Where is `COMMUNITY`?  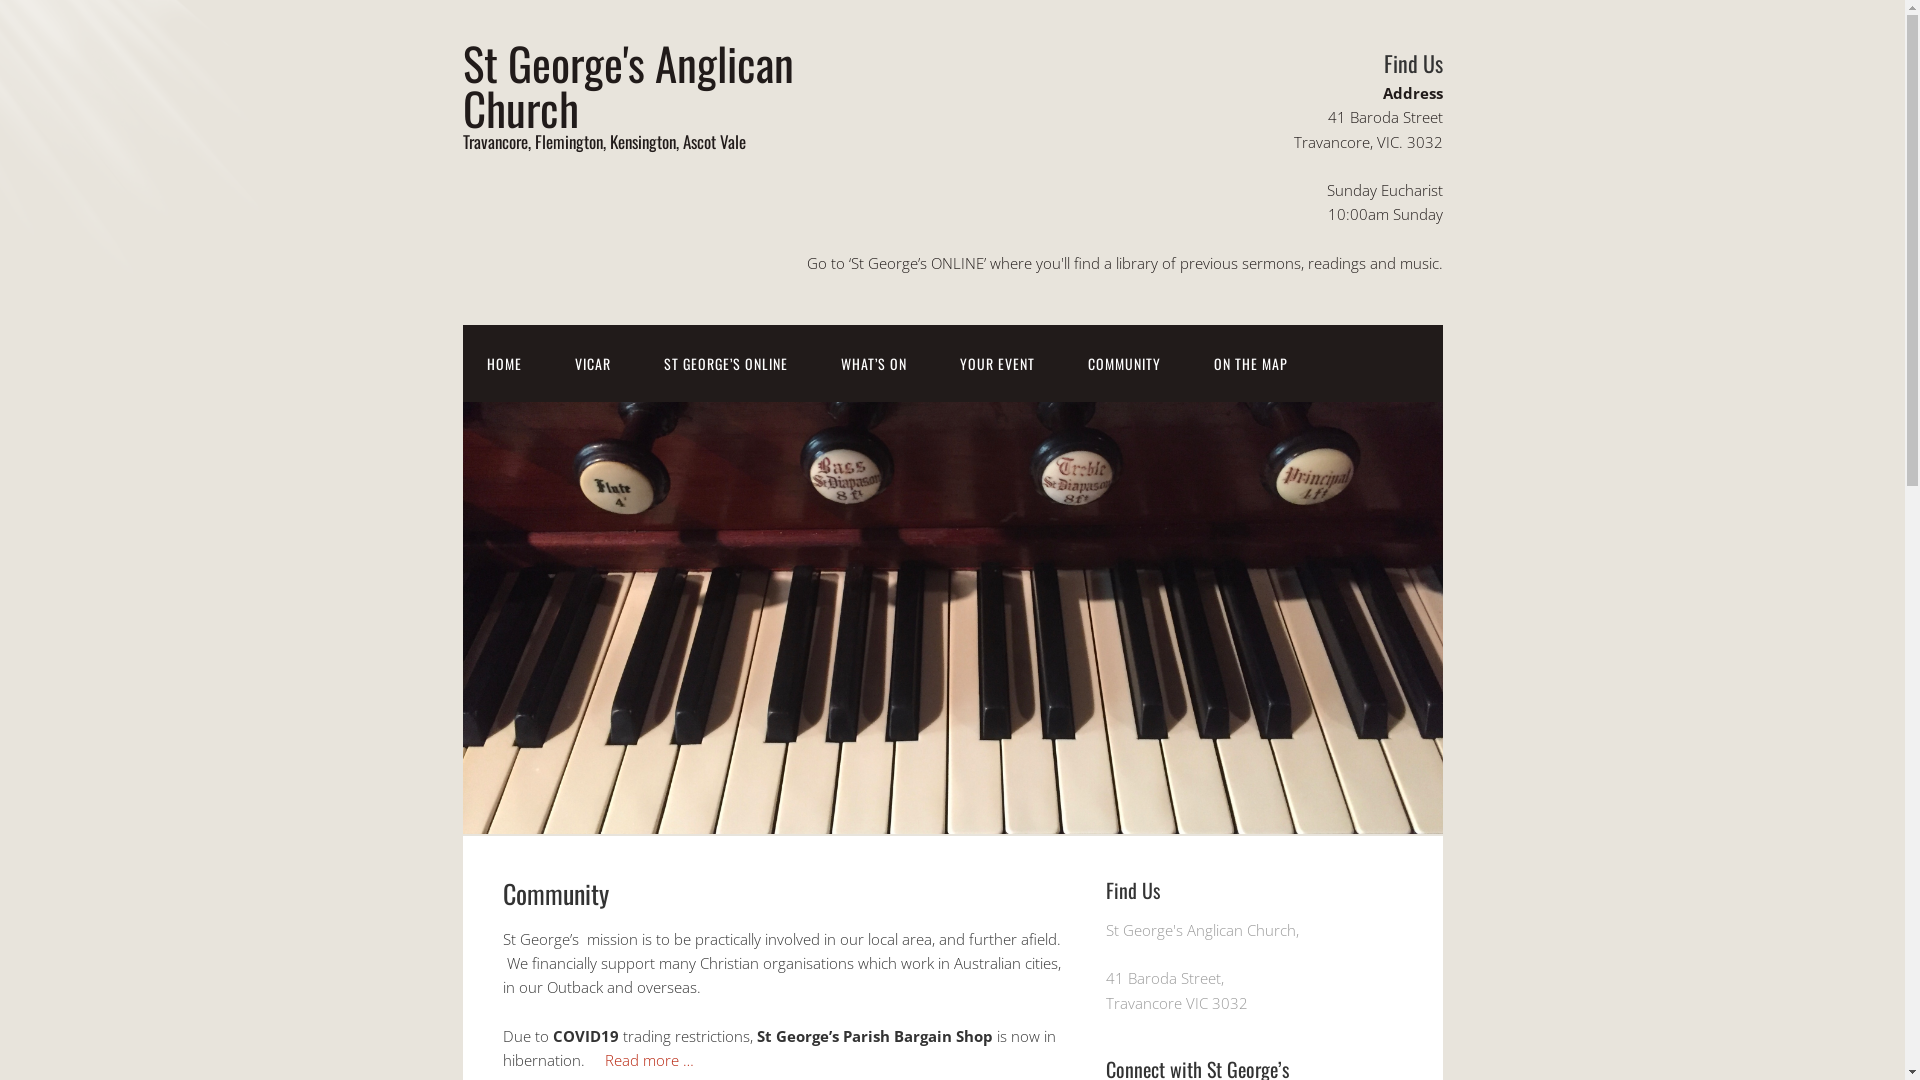
COMMUNITY is located at coordinates (1124, 364).